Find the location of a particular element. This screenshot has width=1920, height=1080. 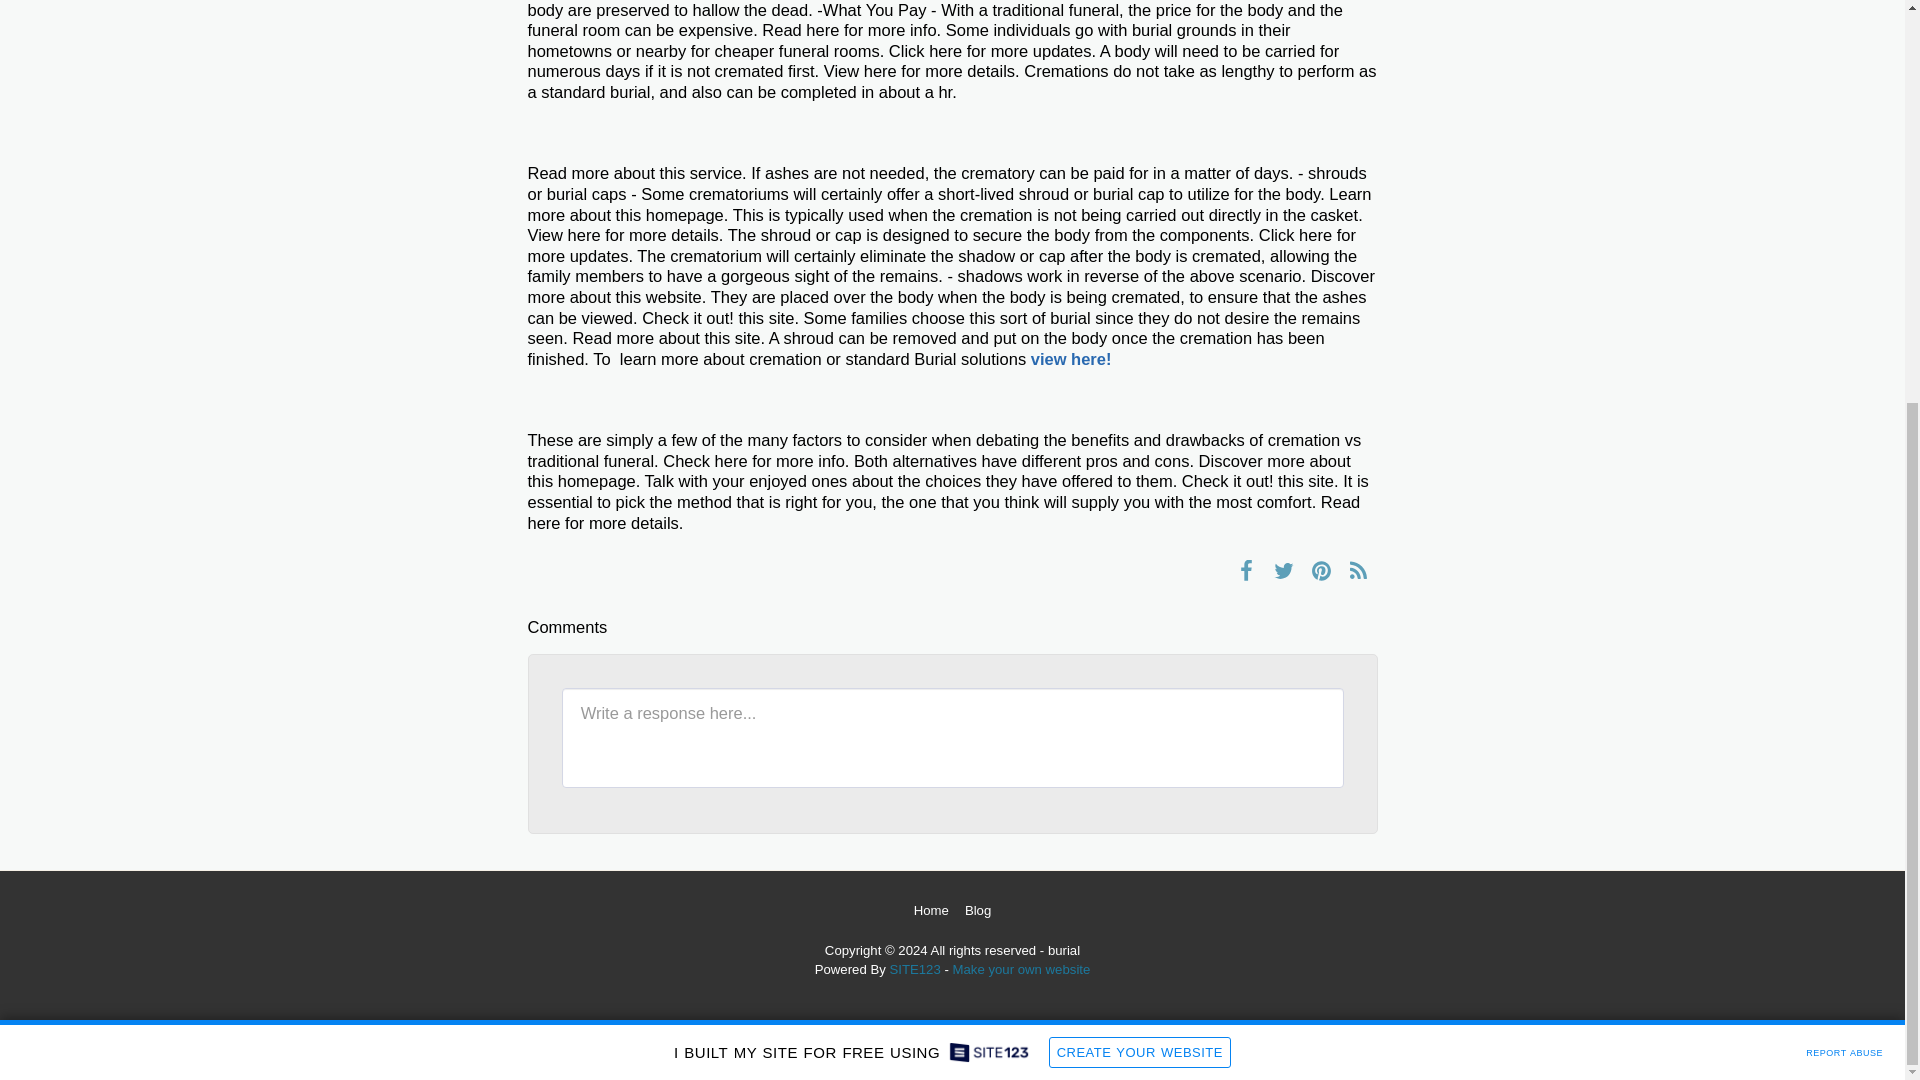

Blog is located at coordinates (978, 910).